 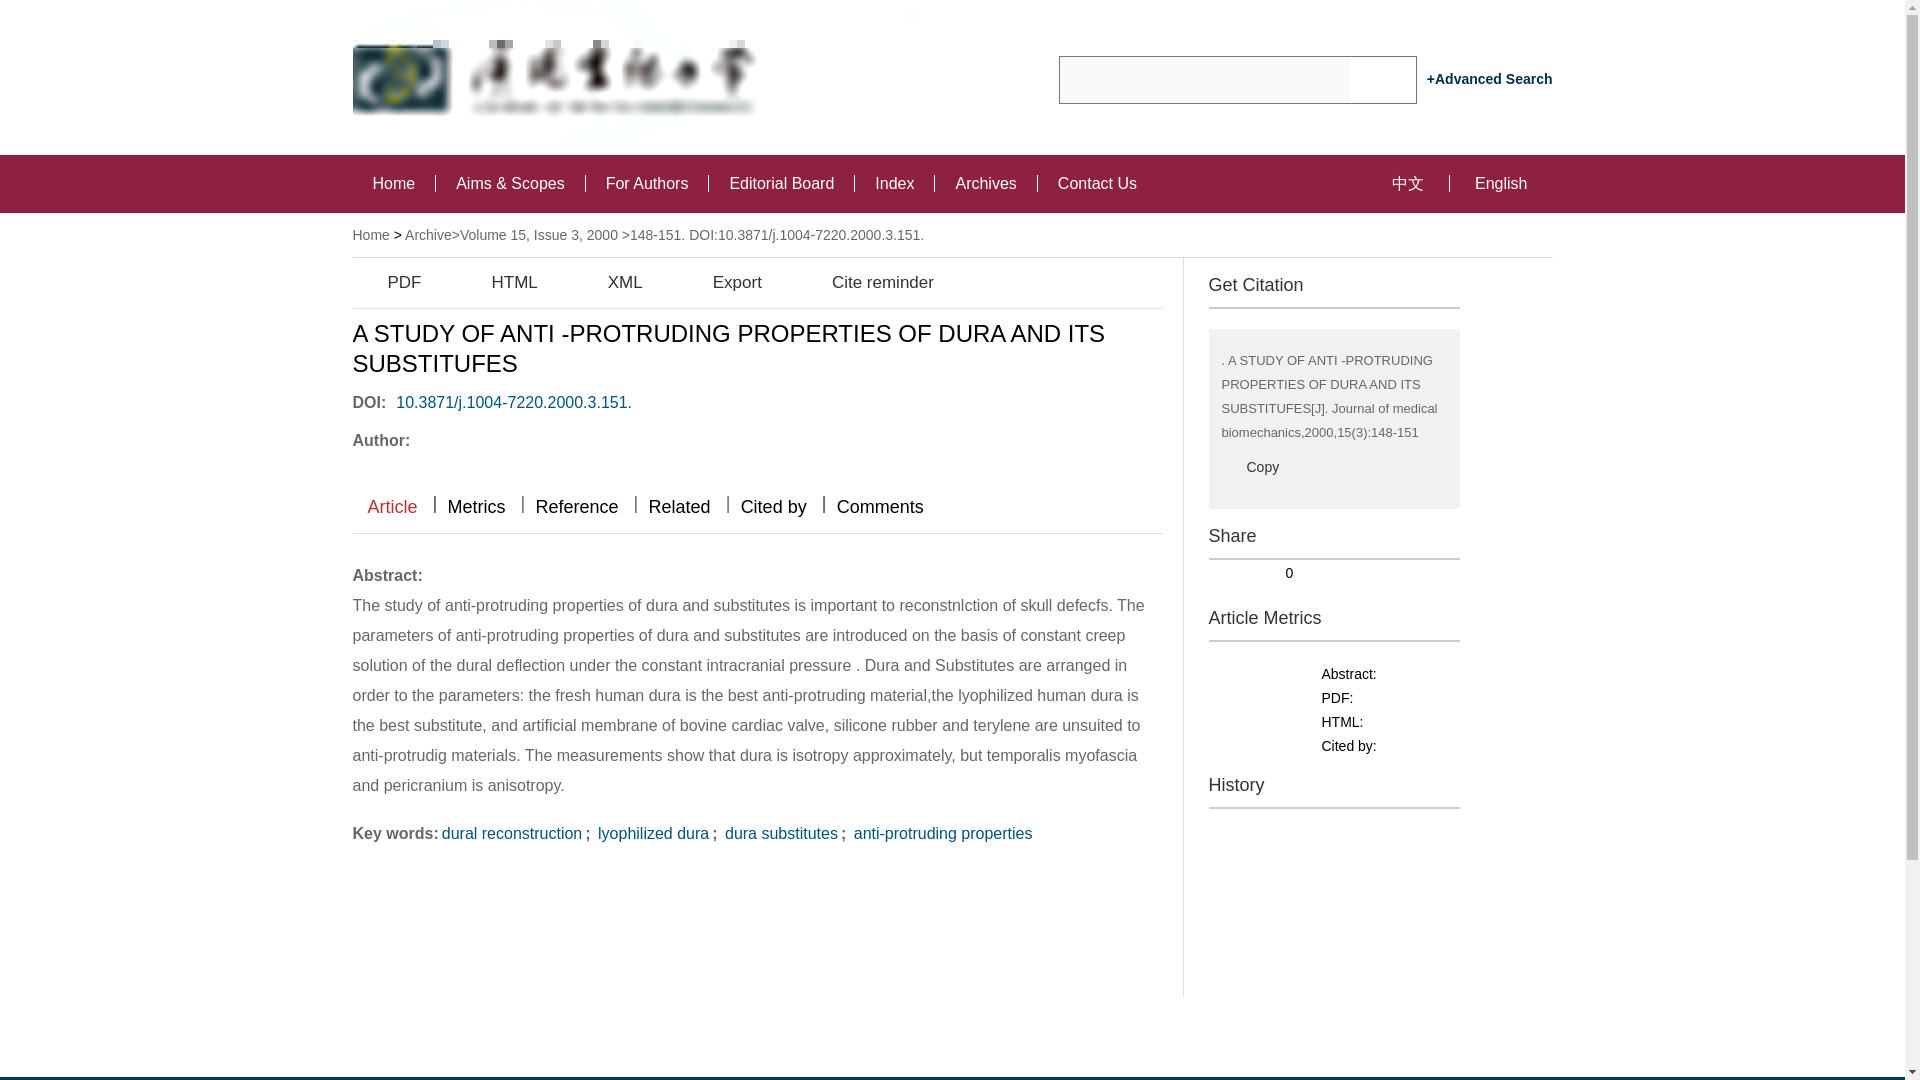 I want to click on Contact author:,Email: , so click(x=478, y=438).